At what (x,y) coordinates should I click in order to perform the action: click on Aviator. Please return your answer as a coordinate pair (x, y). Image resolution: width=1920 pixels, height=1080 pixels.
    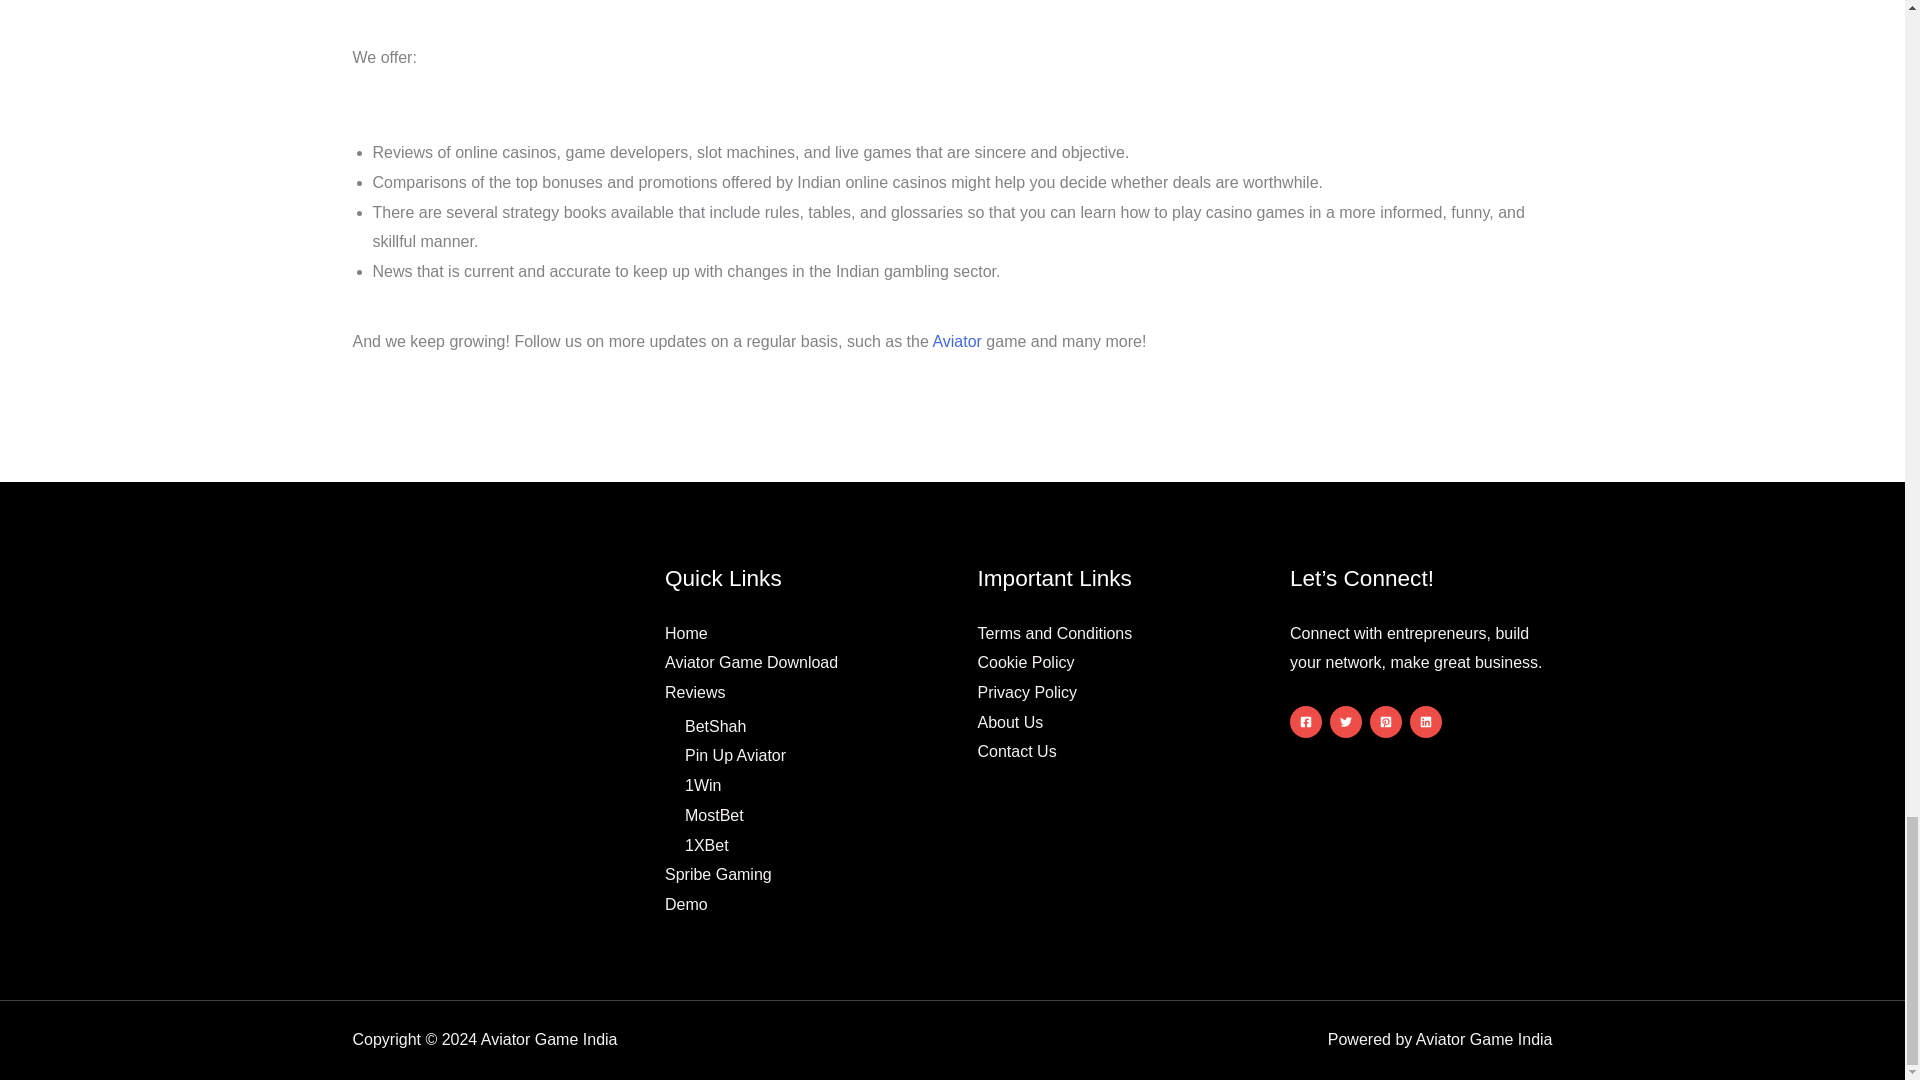
    Looking at the image, I should click on (956, 340).